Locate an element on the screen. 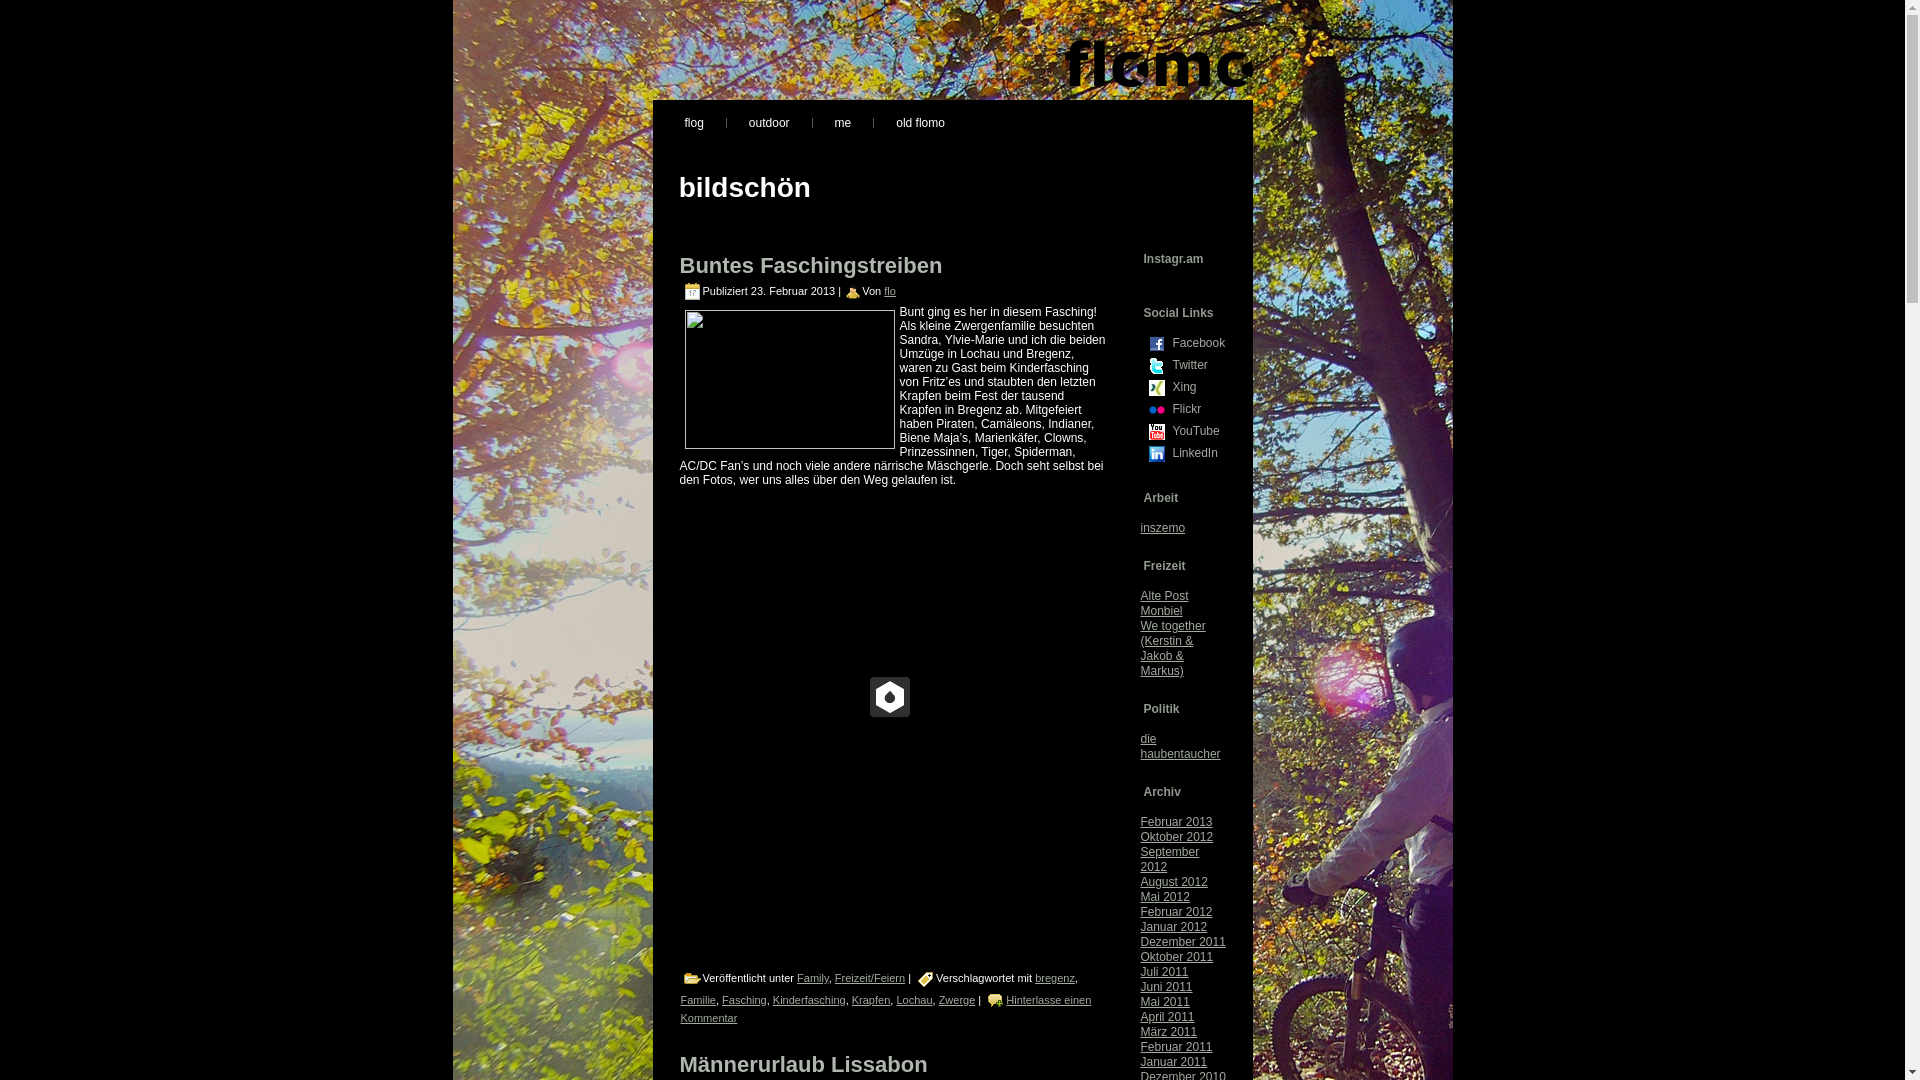  Family is located at coordinates (813, 978).